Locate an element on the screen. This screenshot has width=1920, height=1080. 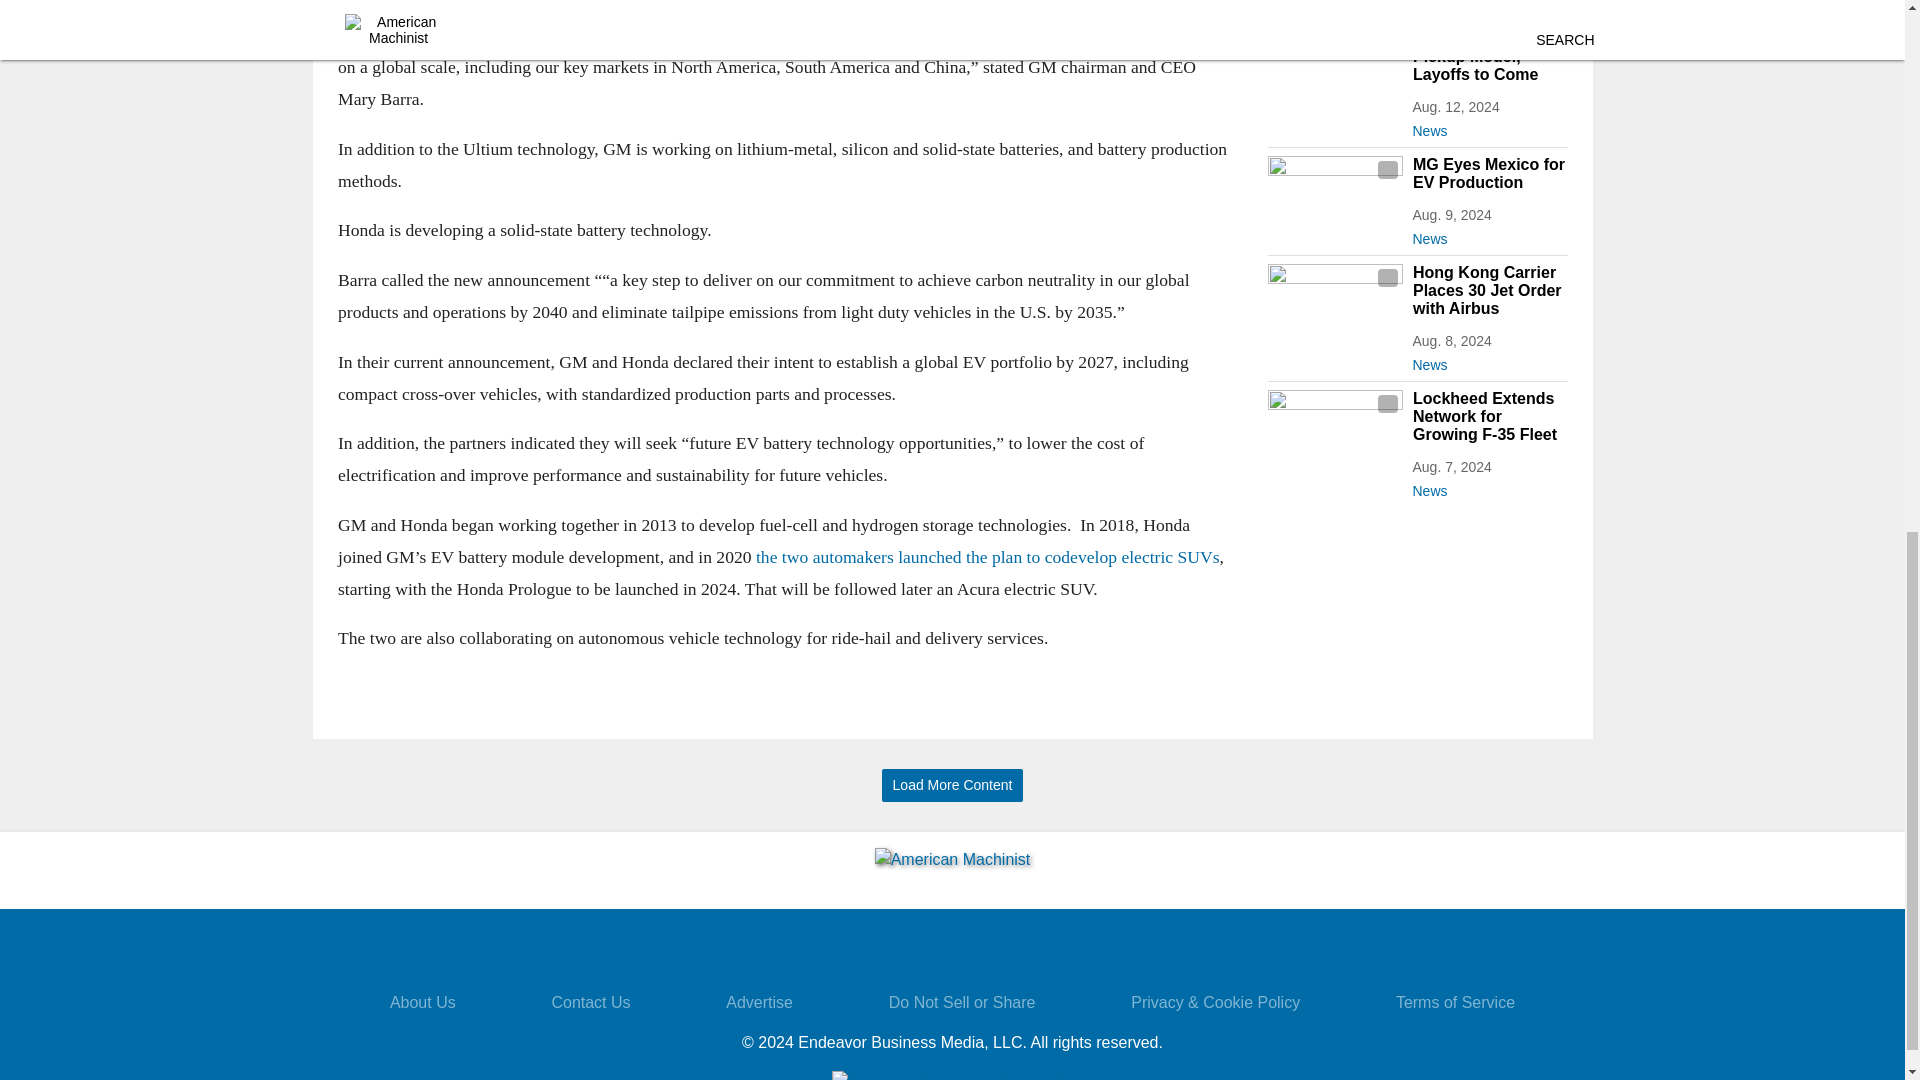
News is located at coordinates (1488, 486).